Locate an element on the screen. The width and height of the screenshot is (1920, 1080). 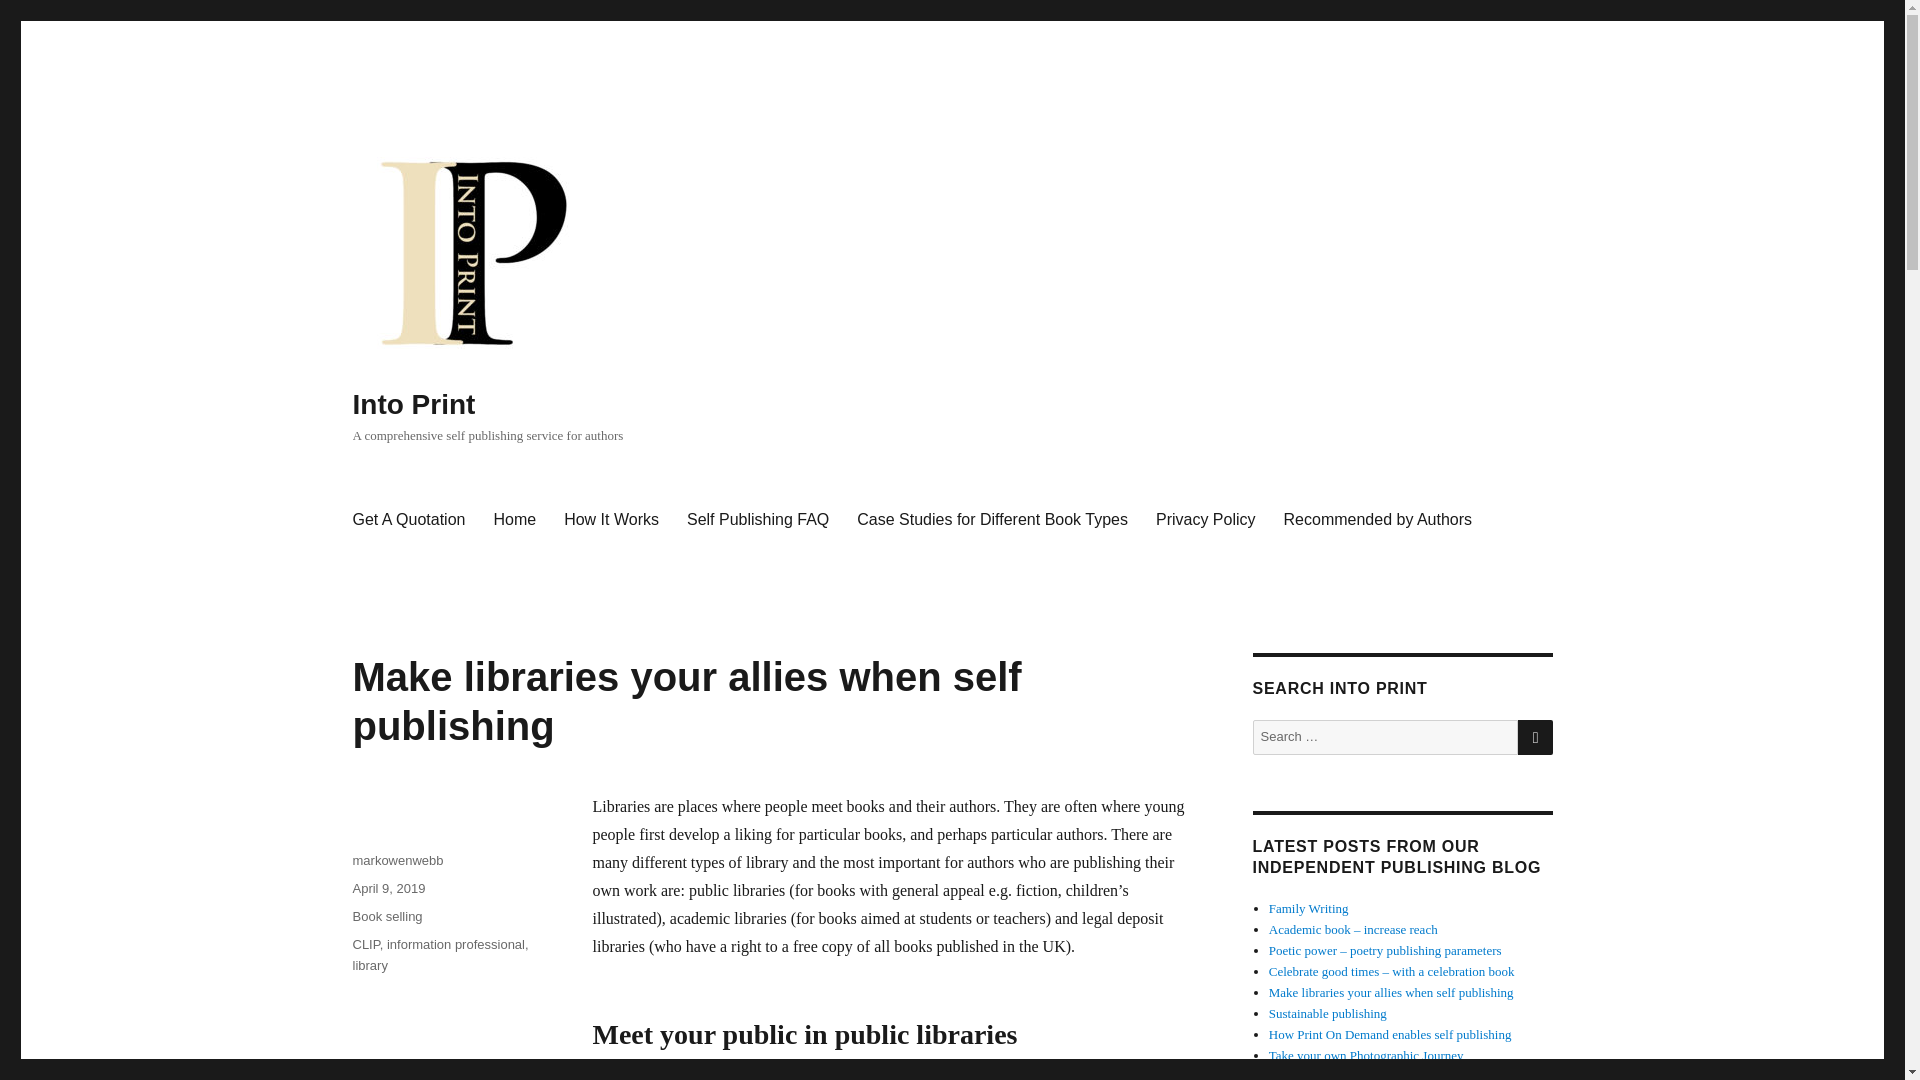
Home is located at coordinates (514, 520).